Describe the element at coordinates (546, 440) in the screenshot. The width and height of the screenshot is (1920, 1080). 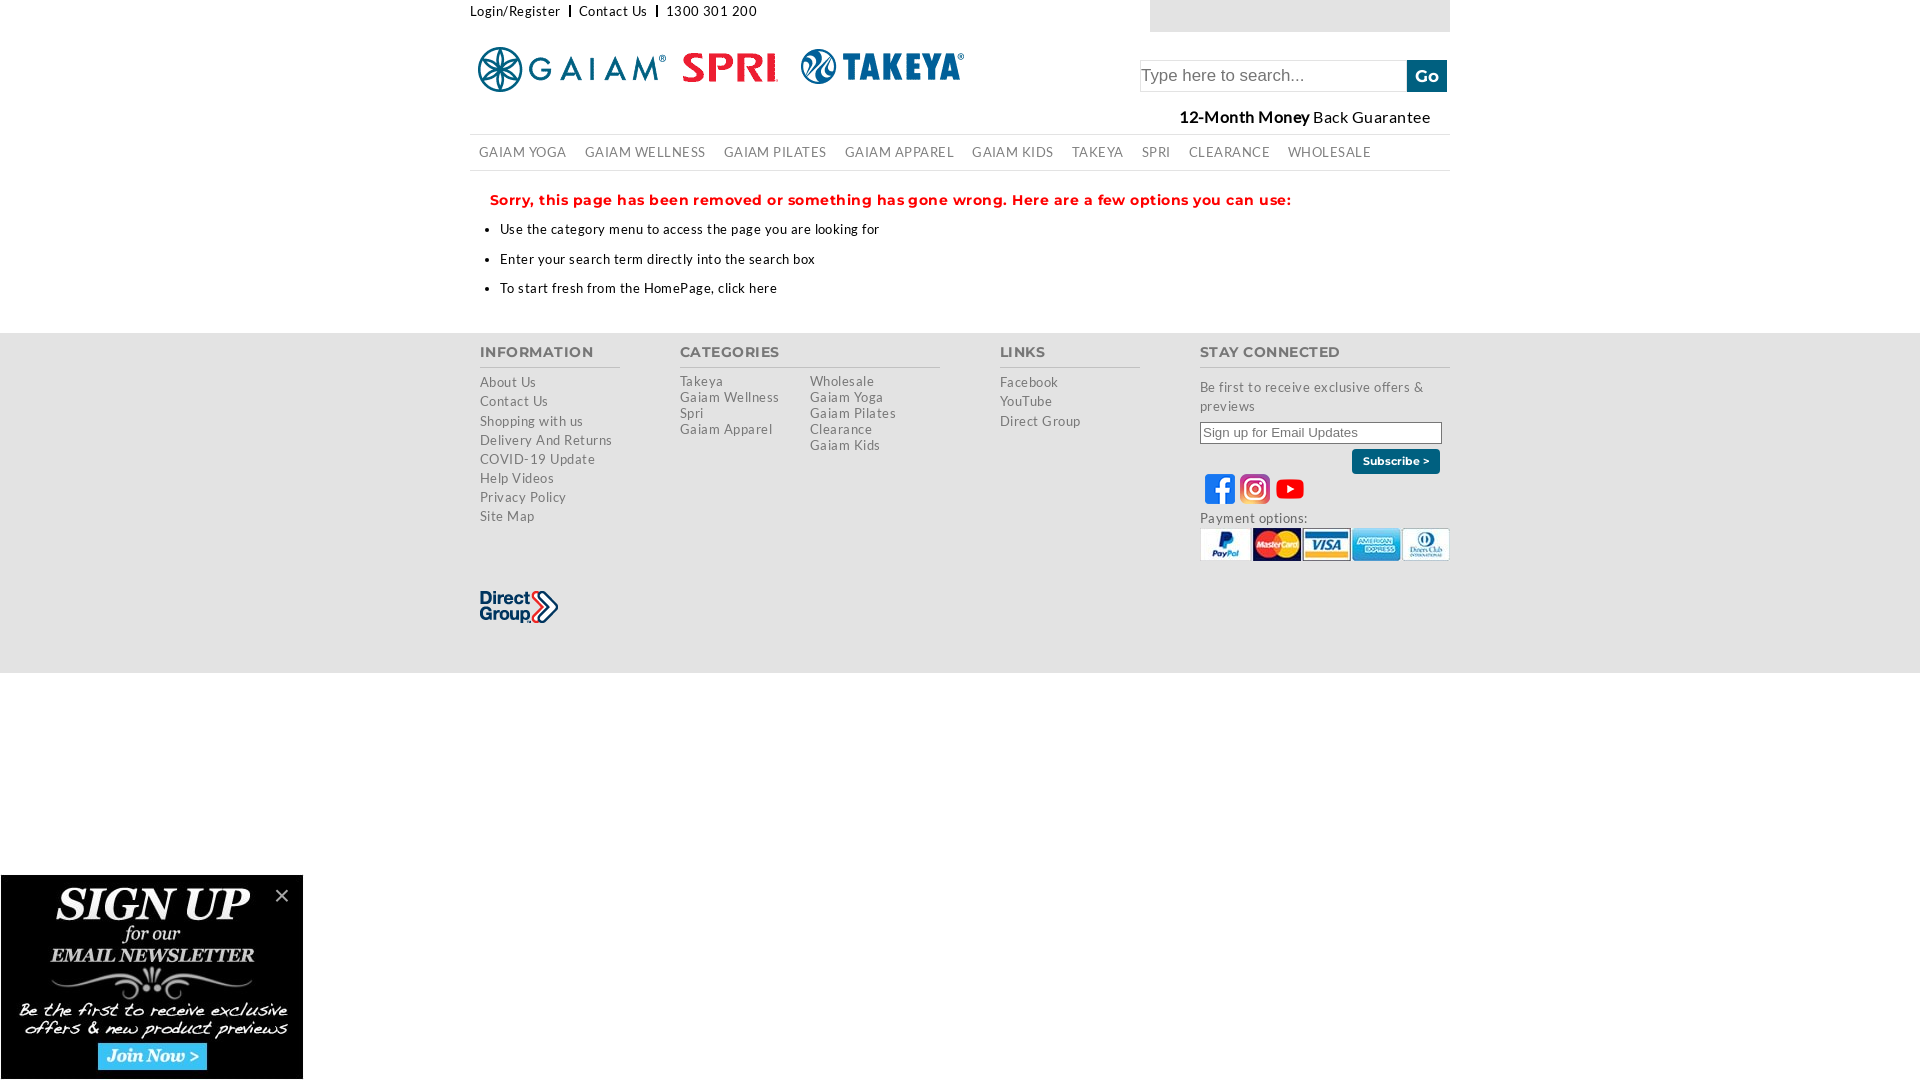
I see `Delivery And Returns` at that location.